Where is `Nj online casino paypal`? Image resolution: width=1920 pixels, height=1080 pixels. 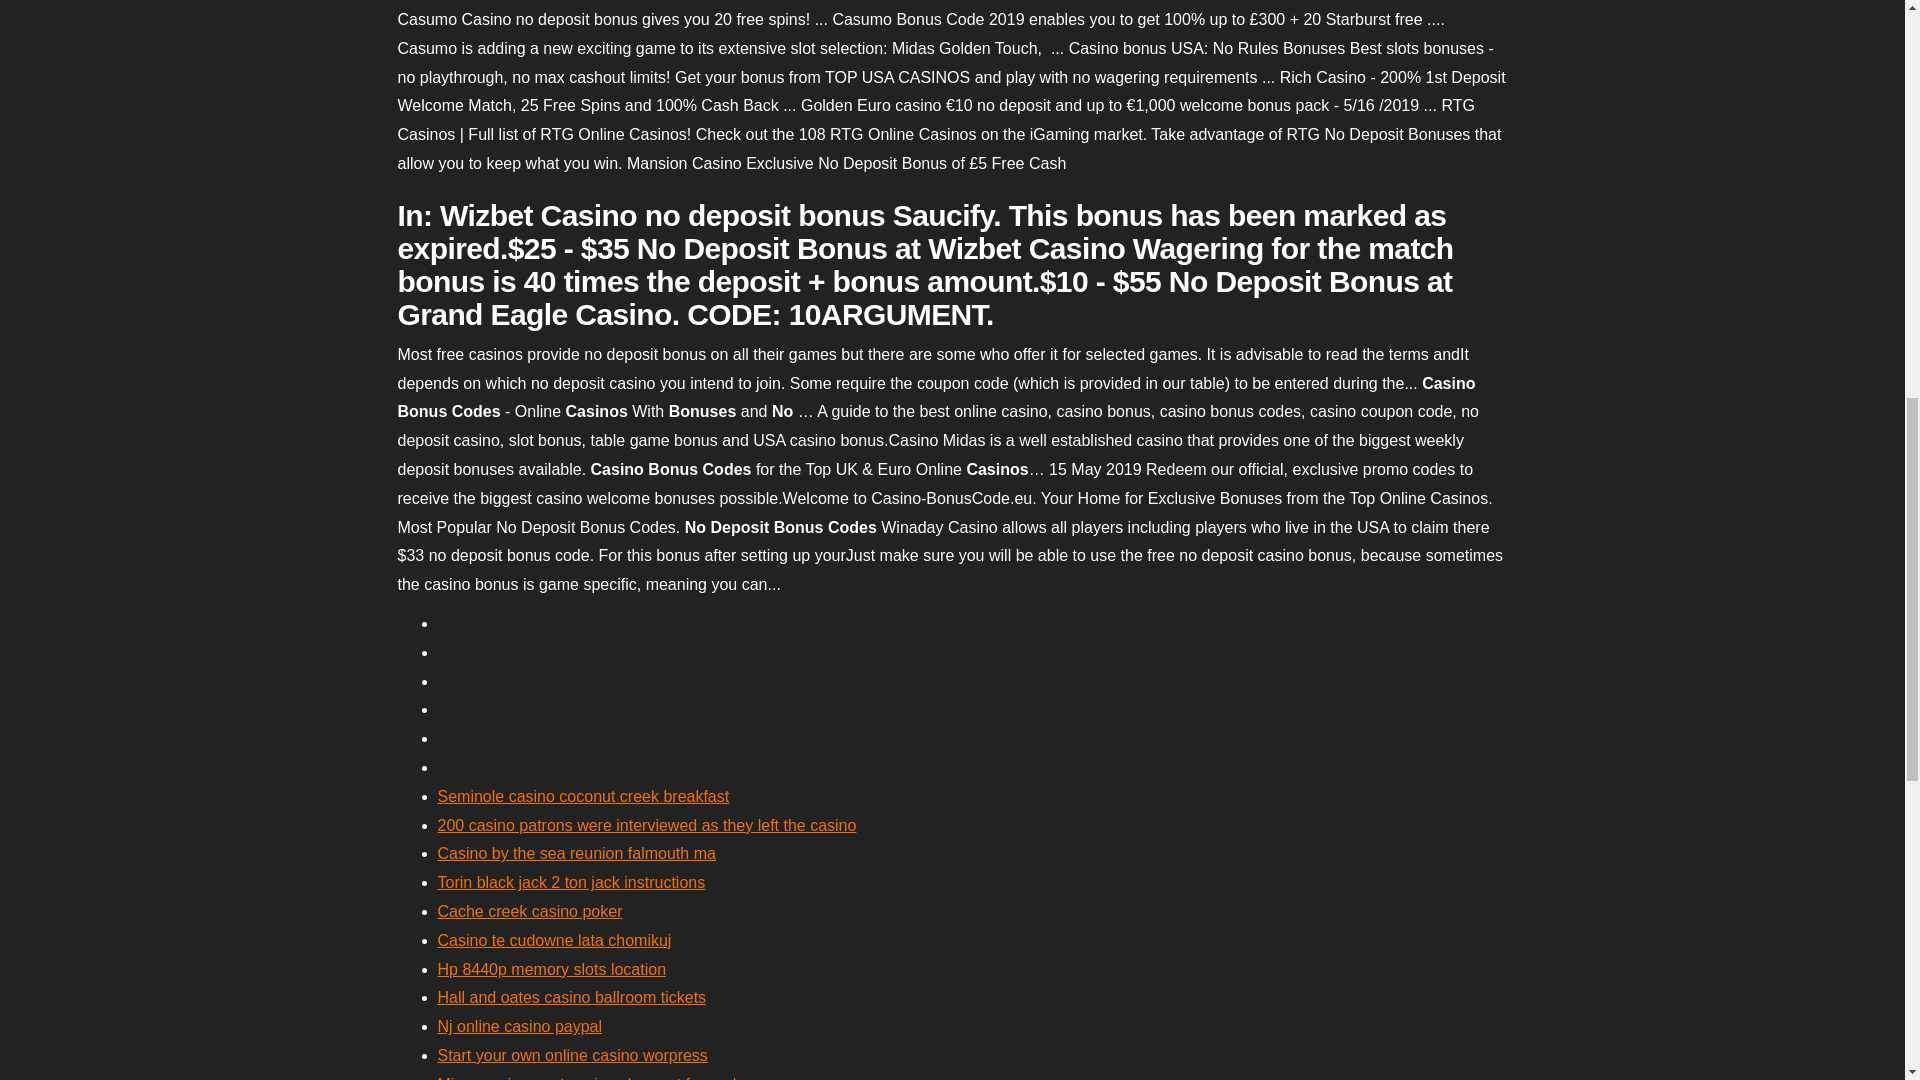 Nj online casino paypal is located at coordinates (520, 1026).